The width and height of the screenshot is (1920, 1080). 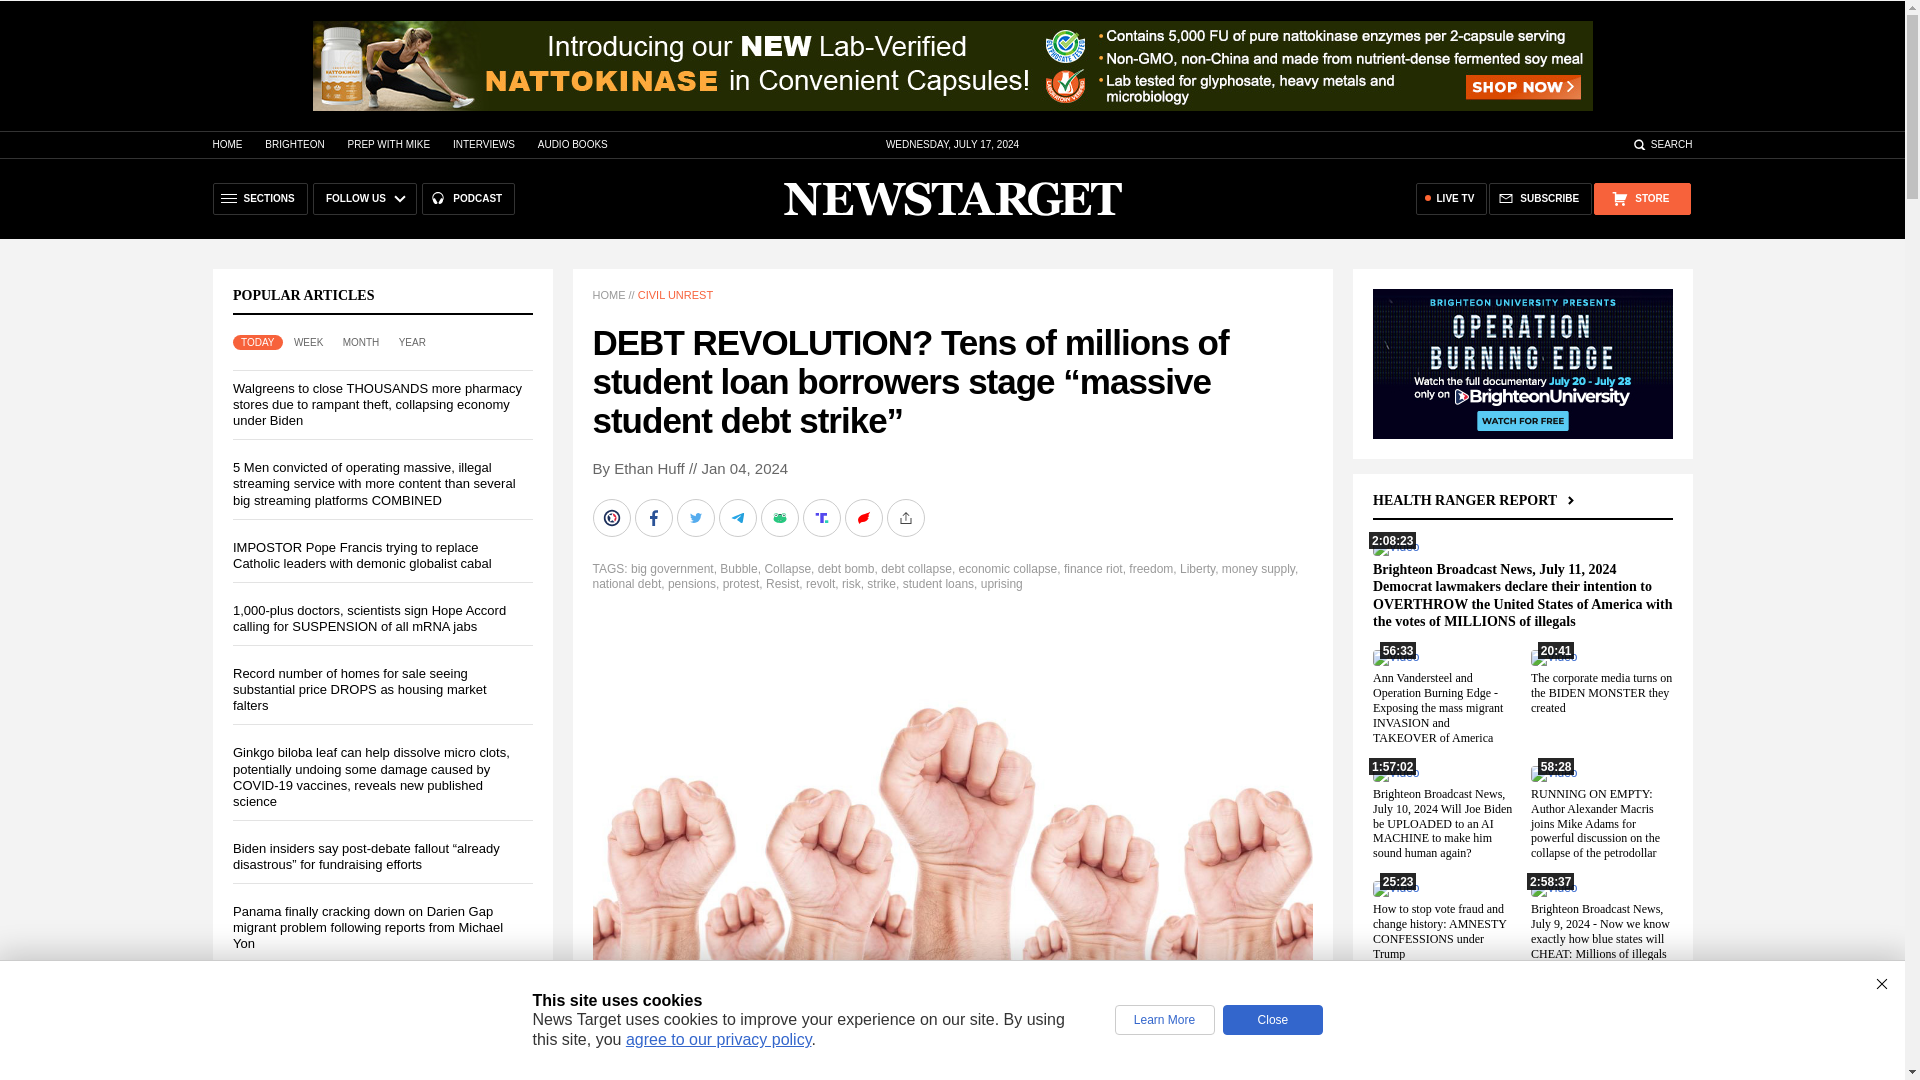 What do you see at coordinates (781, 517) in the screenshot?
I see `Share on GAB` at bounding box center [781, 517].